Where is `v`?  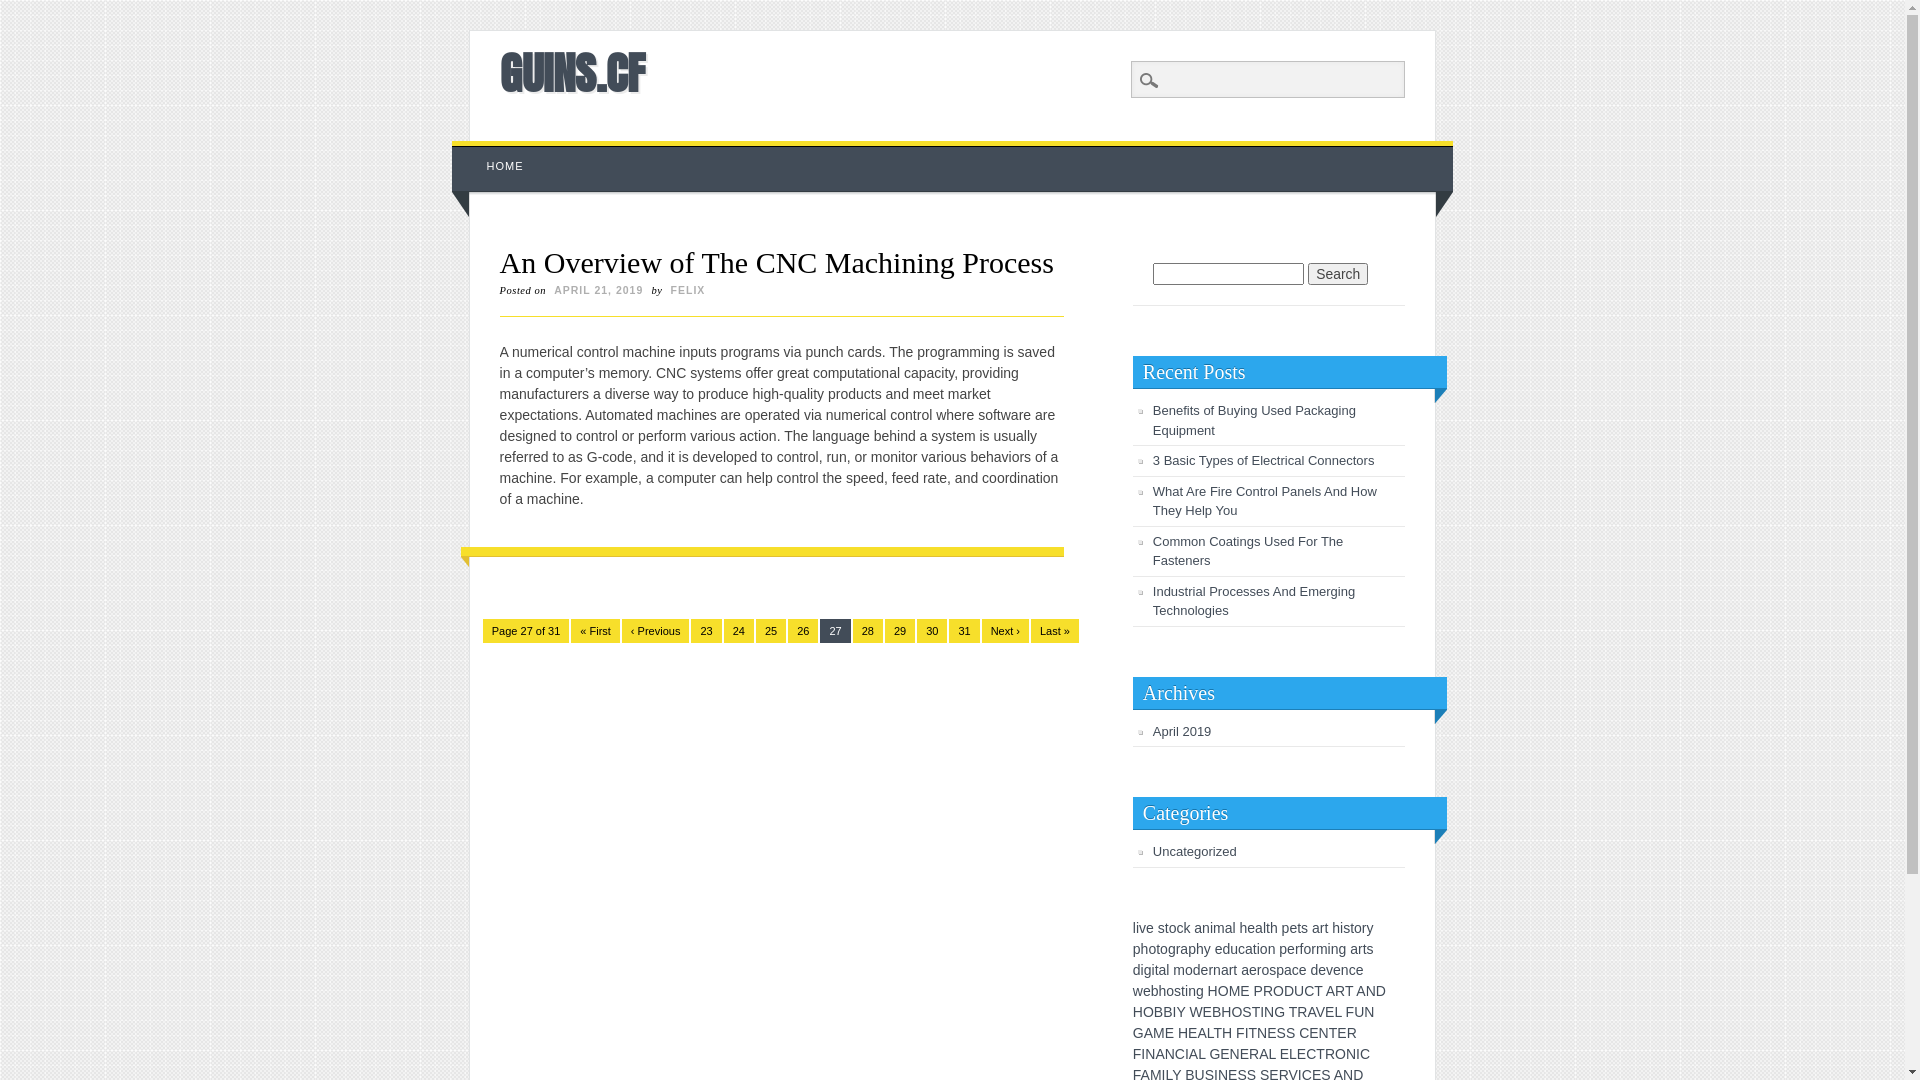 v is located at coordinates (1330, 970).